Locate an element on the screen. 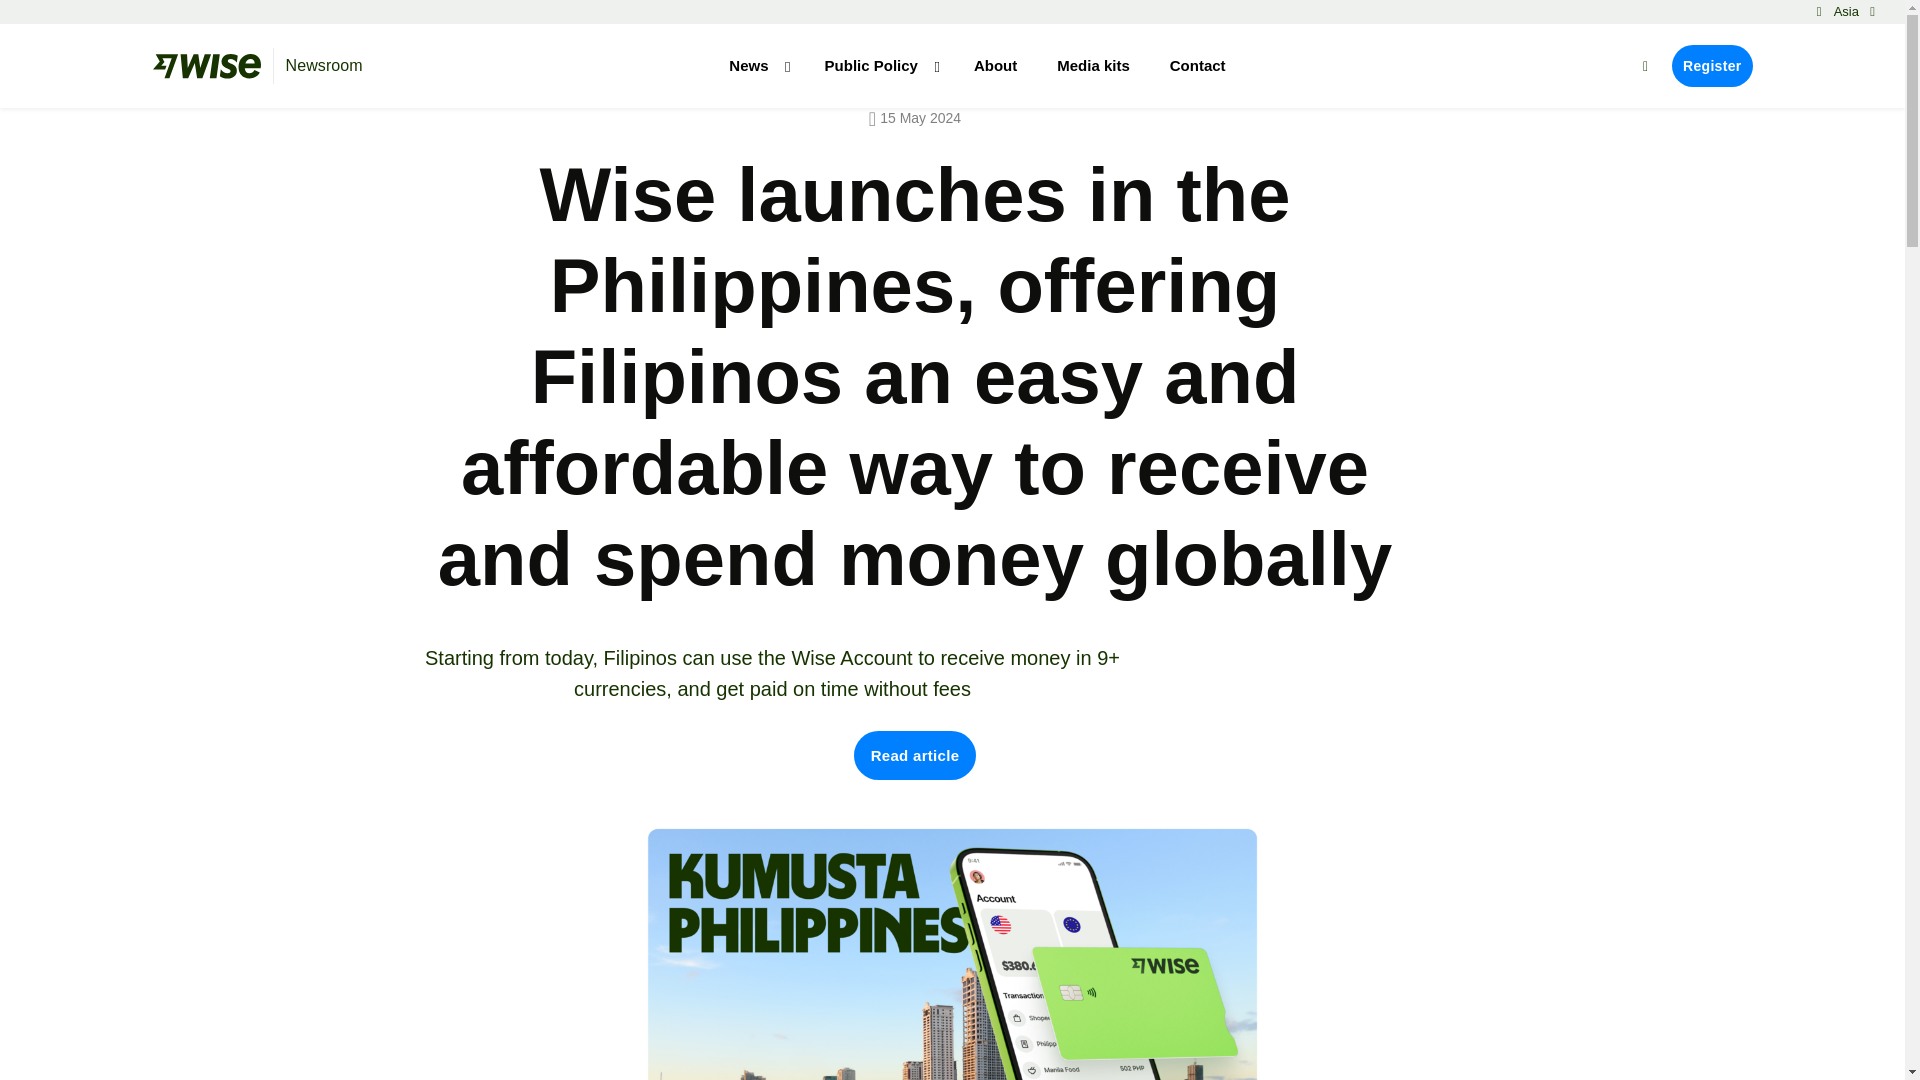 This screenshot has height=1080, width=1920. Public Policy is located at coordinates (879, 80).